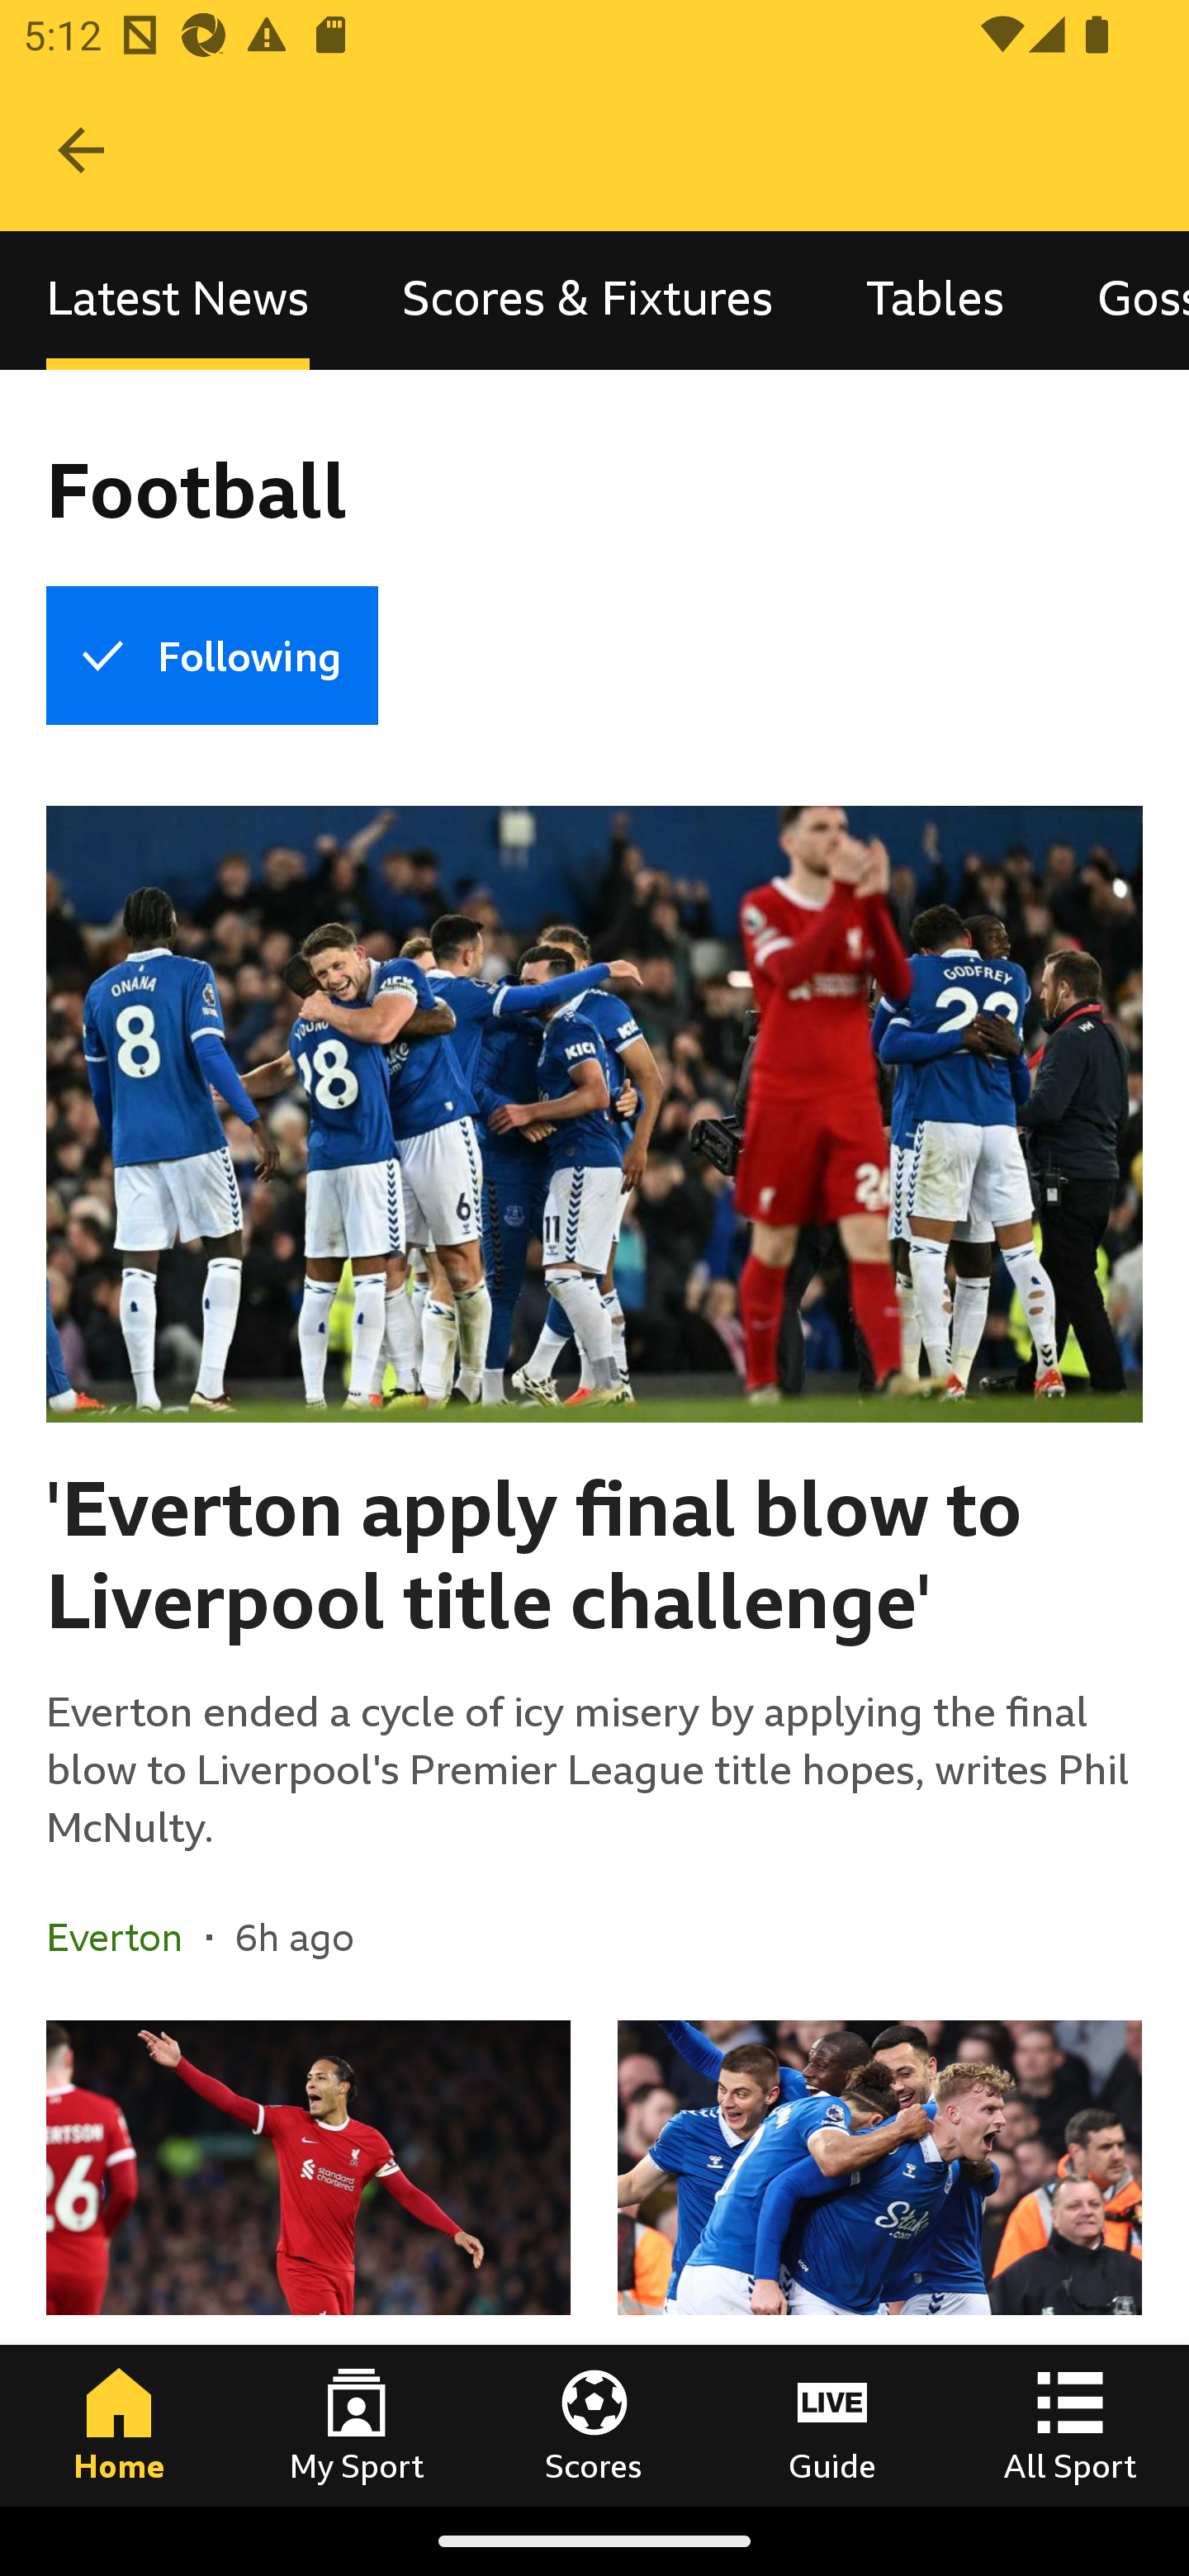 The width and height of the screenshot is (1189, 2576). I want to click on Navigate up, so click(81, 150).